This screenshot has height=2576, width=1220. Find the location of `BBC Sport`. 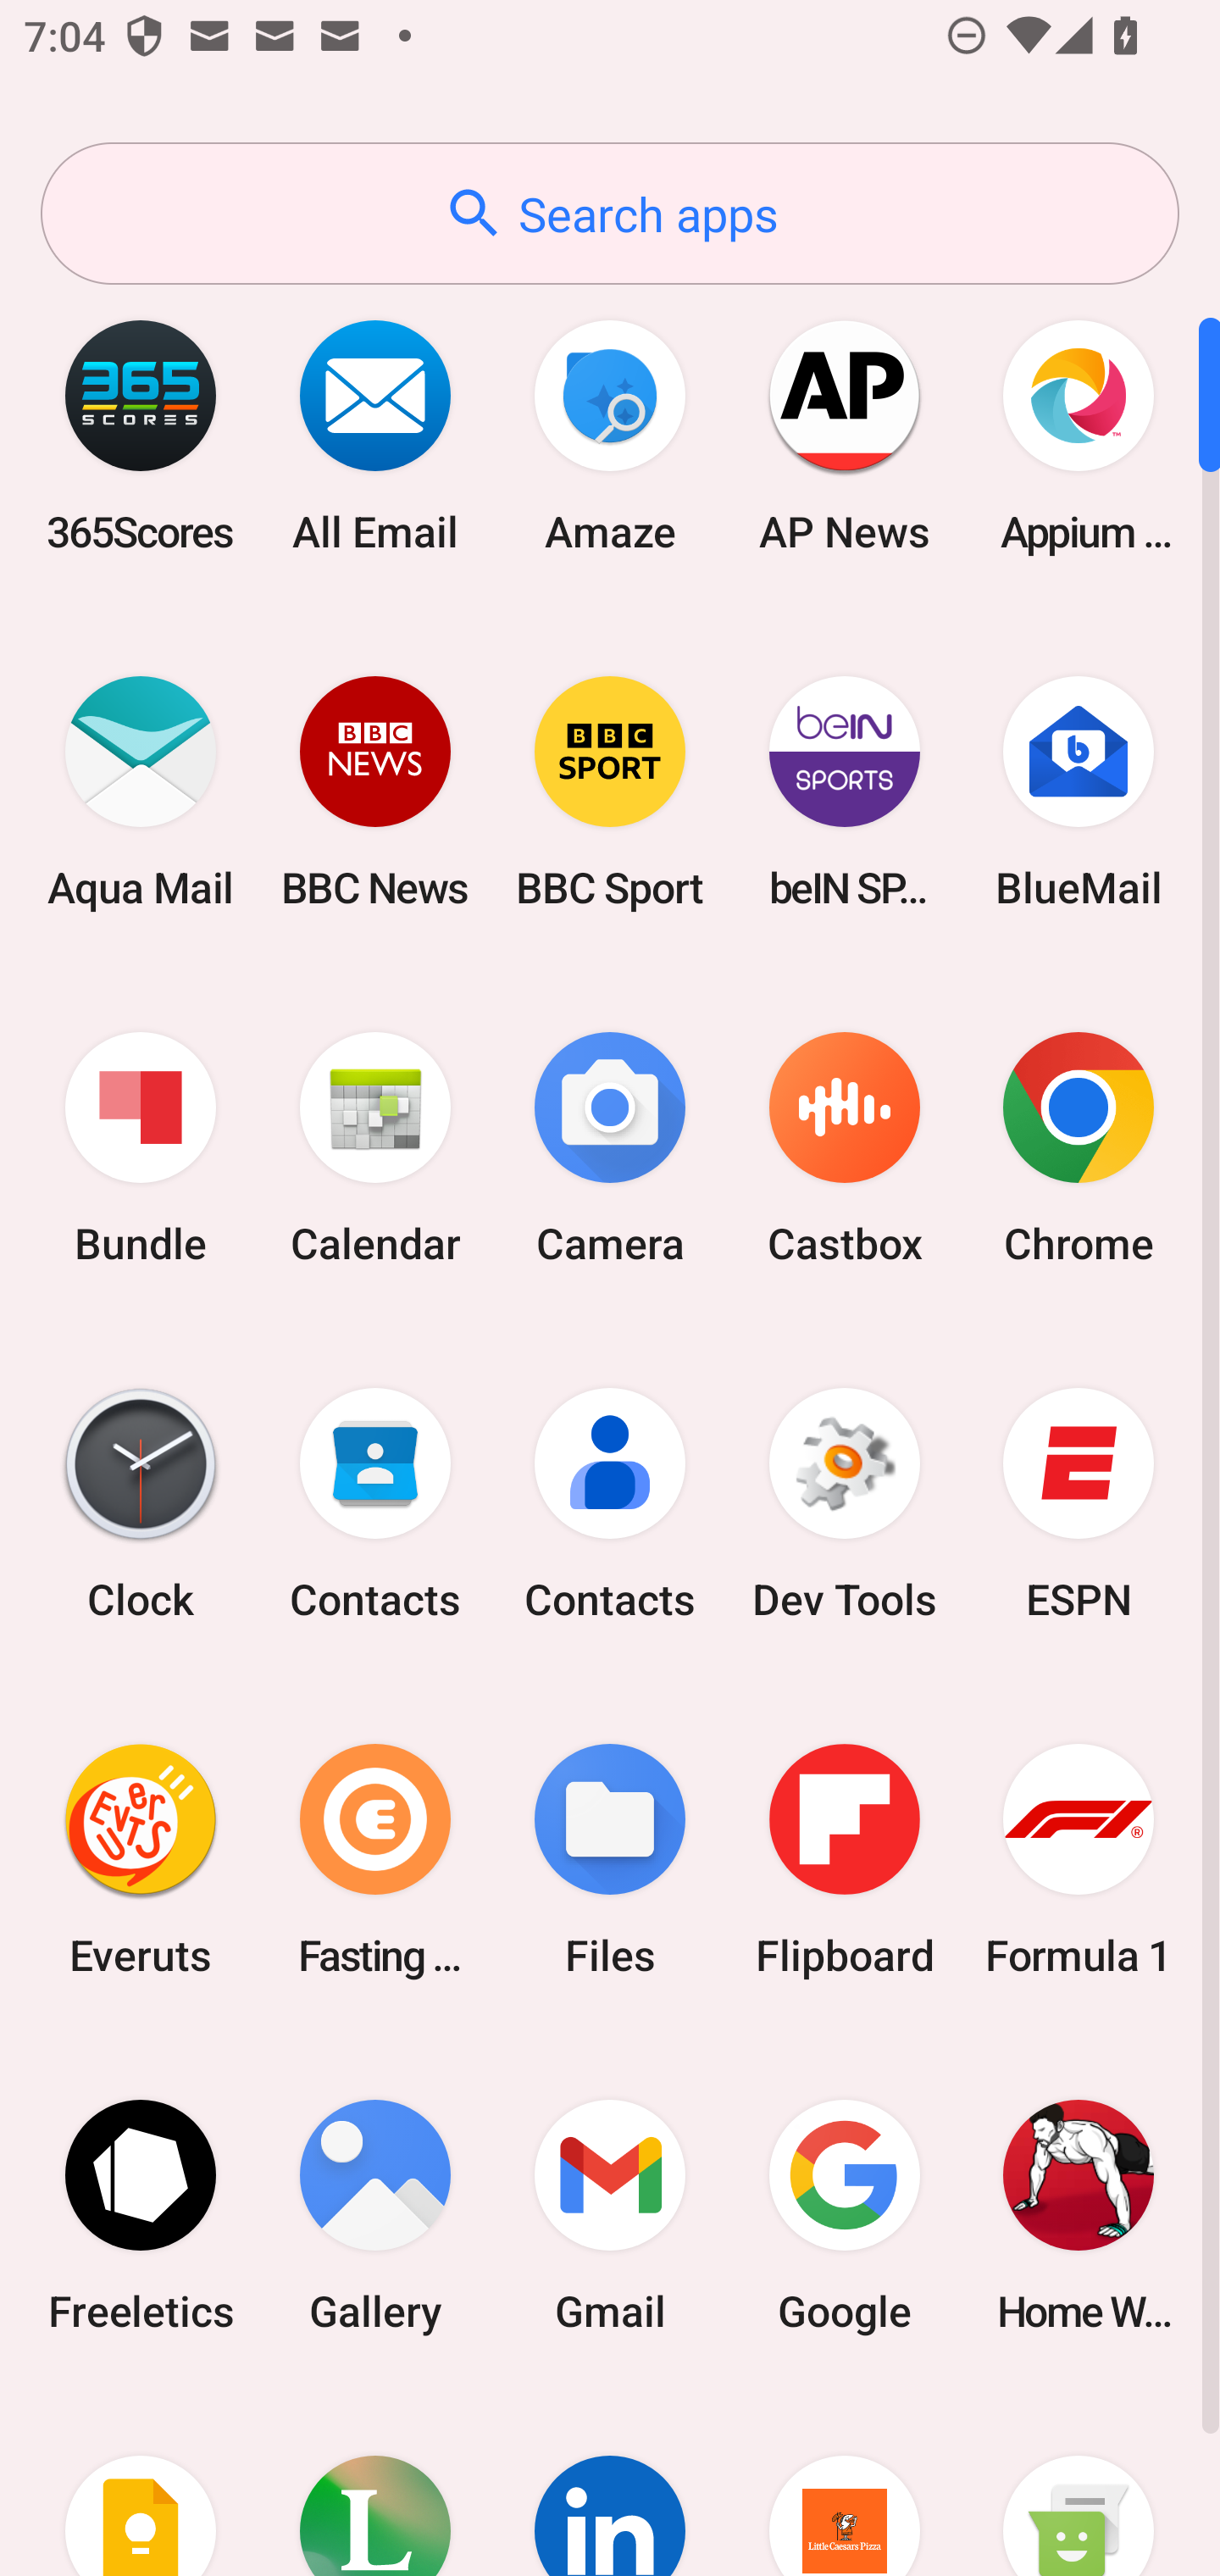

BBC Sport is located at coordinates (610, 791).